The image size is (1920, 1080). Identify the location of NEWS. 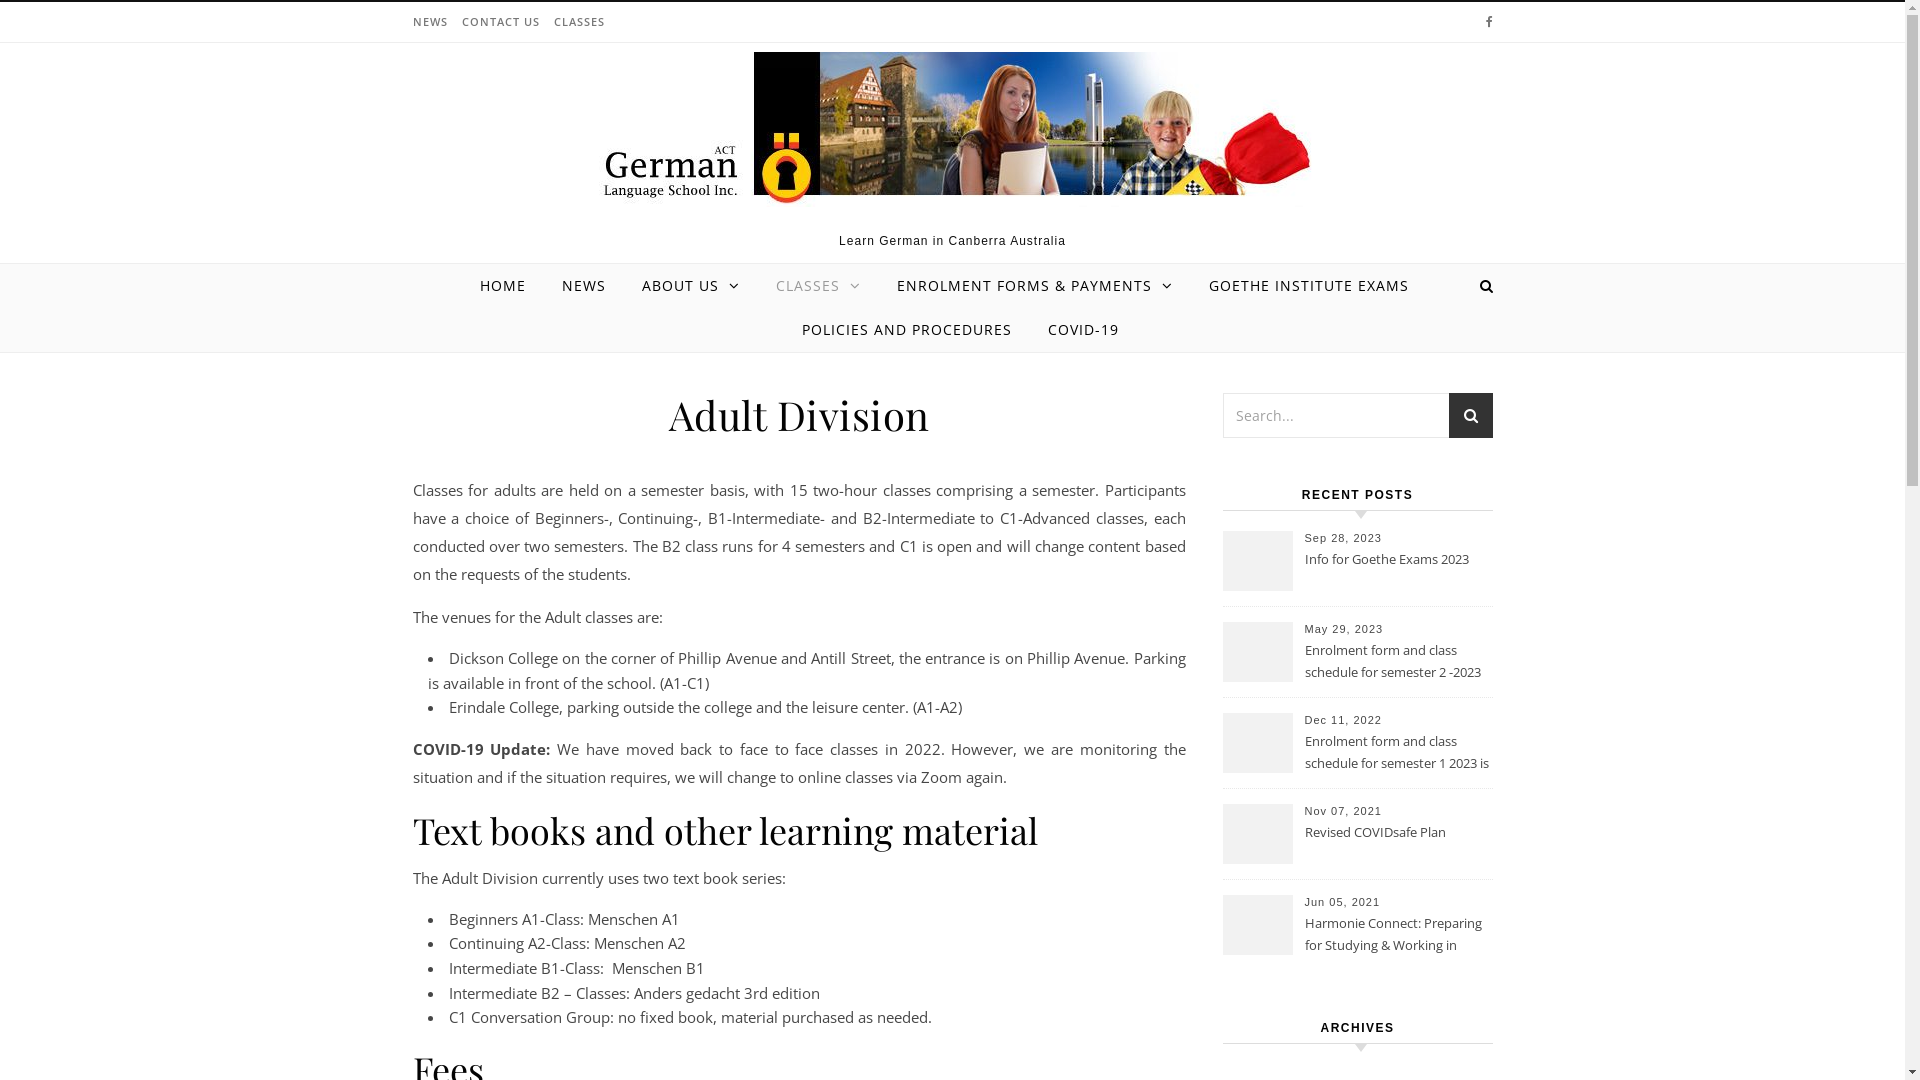
(432, 22).